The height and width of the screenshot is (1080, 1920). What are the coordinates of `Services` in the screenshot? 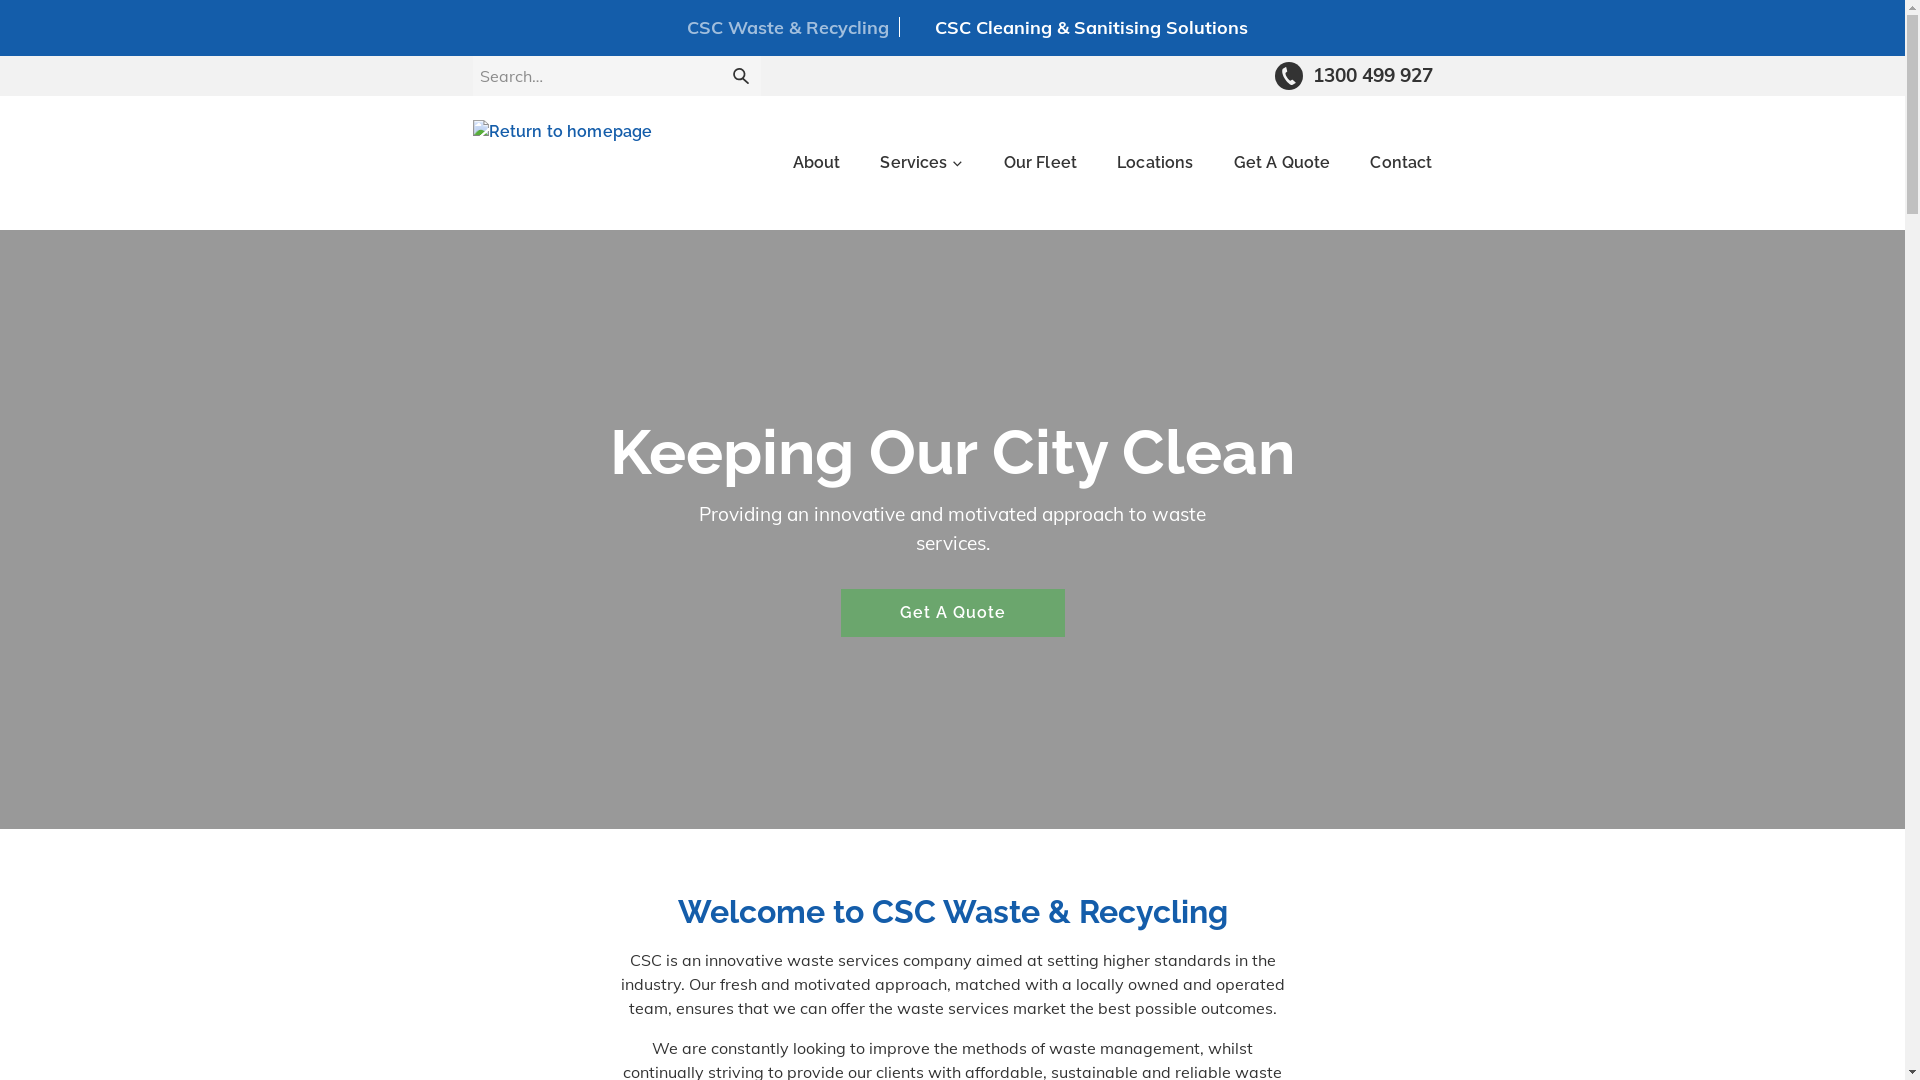 It's located at (922, 162).